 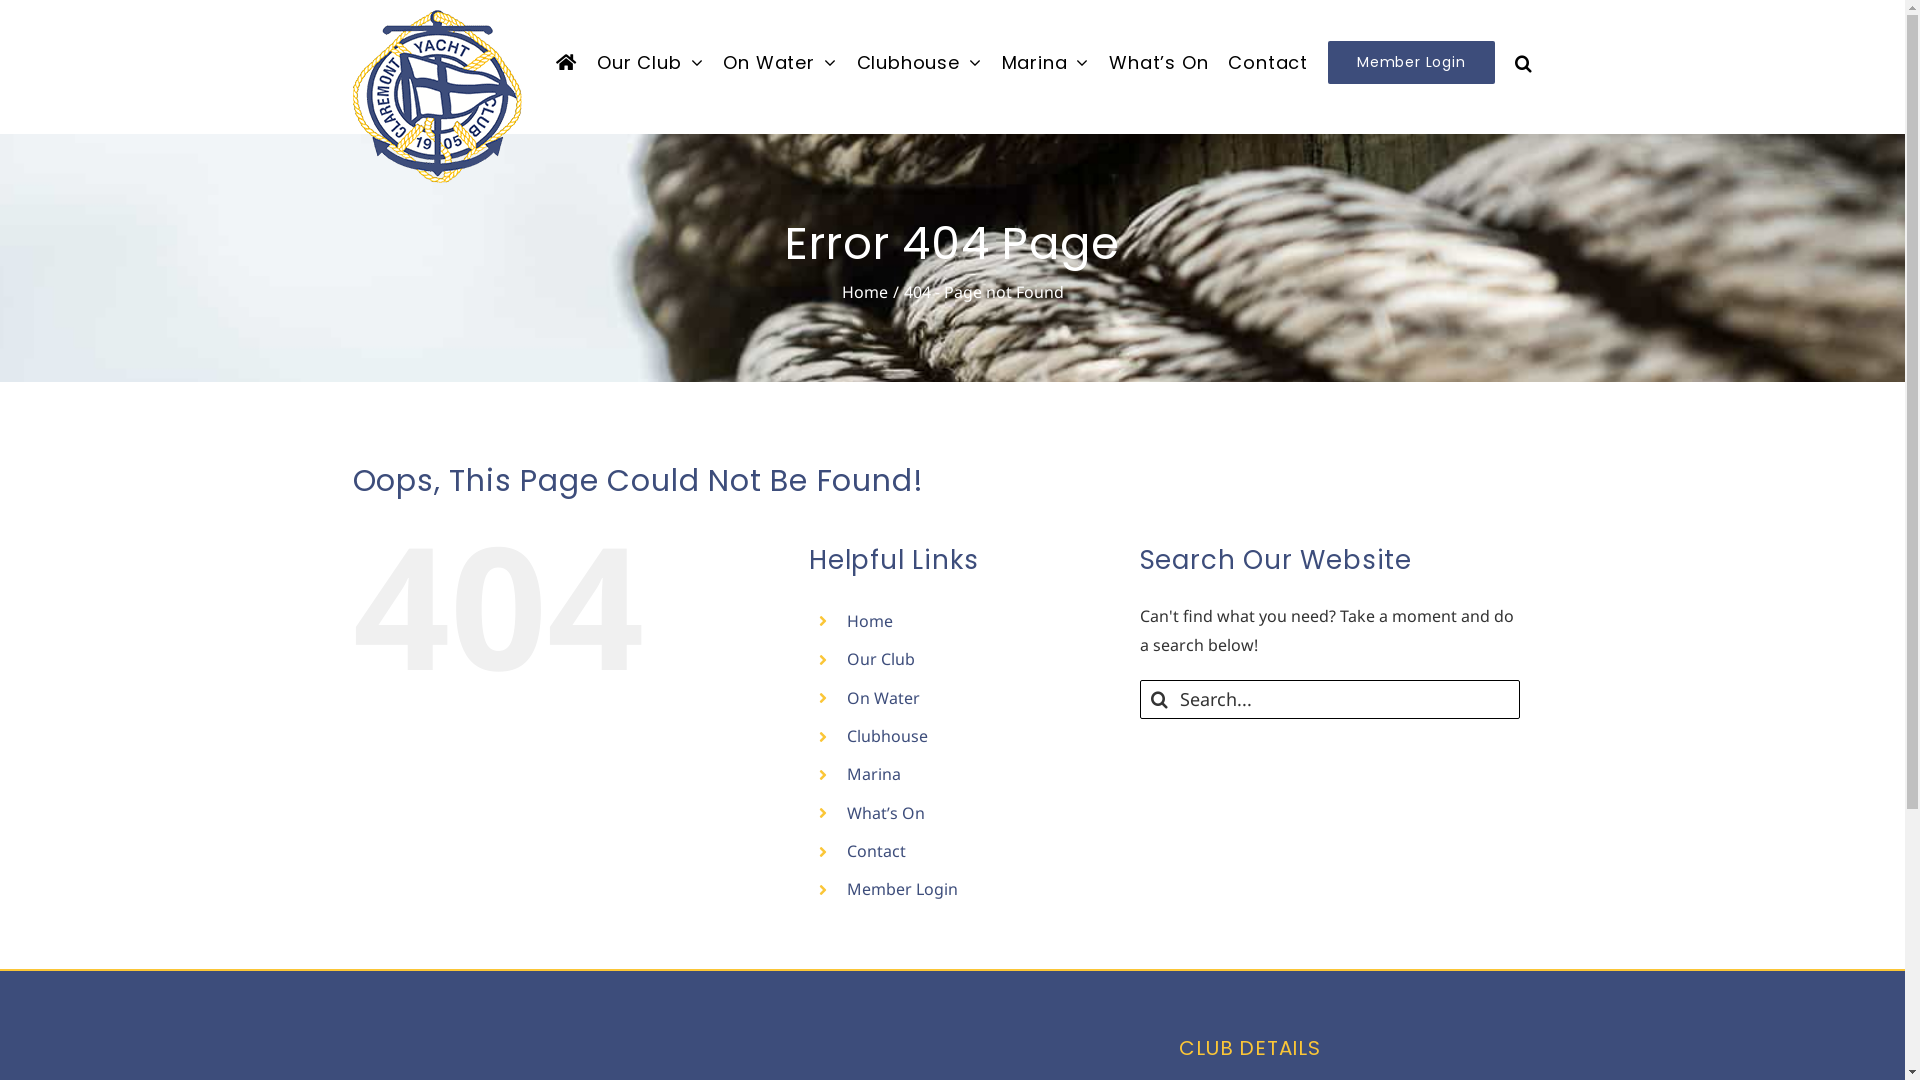 I want to click on Clubhouse, so click(x=888, y=736).